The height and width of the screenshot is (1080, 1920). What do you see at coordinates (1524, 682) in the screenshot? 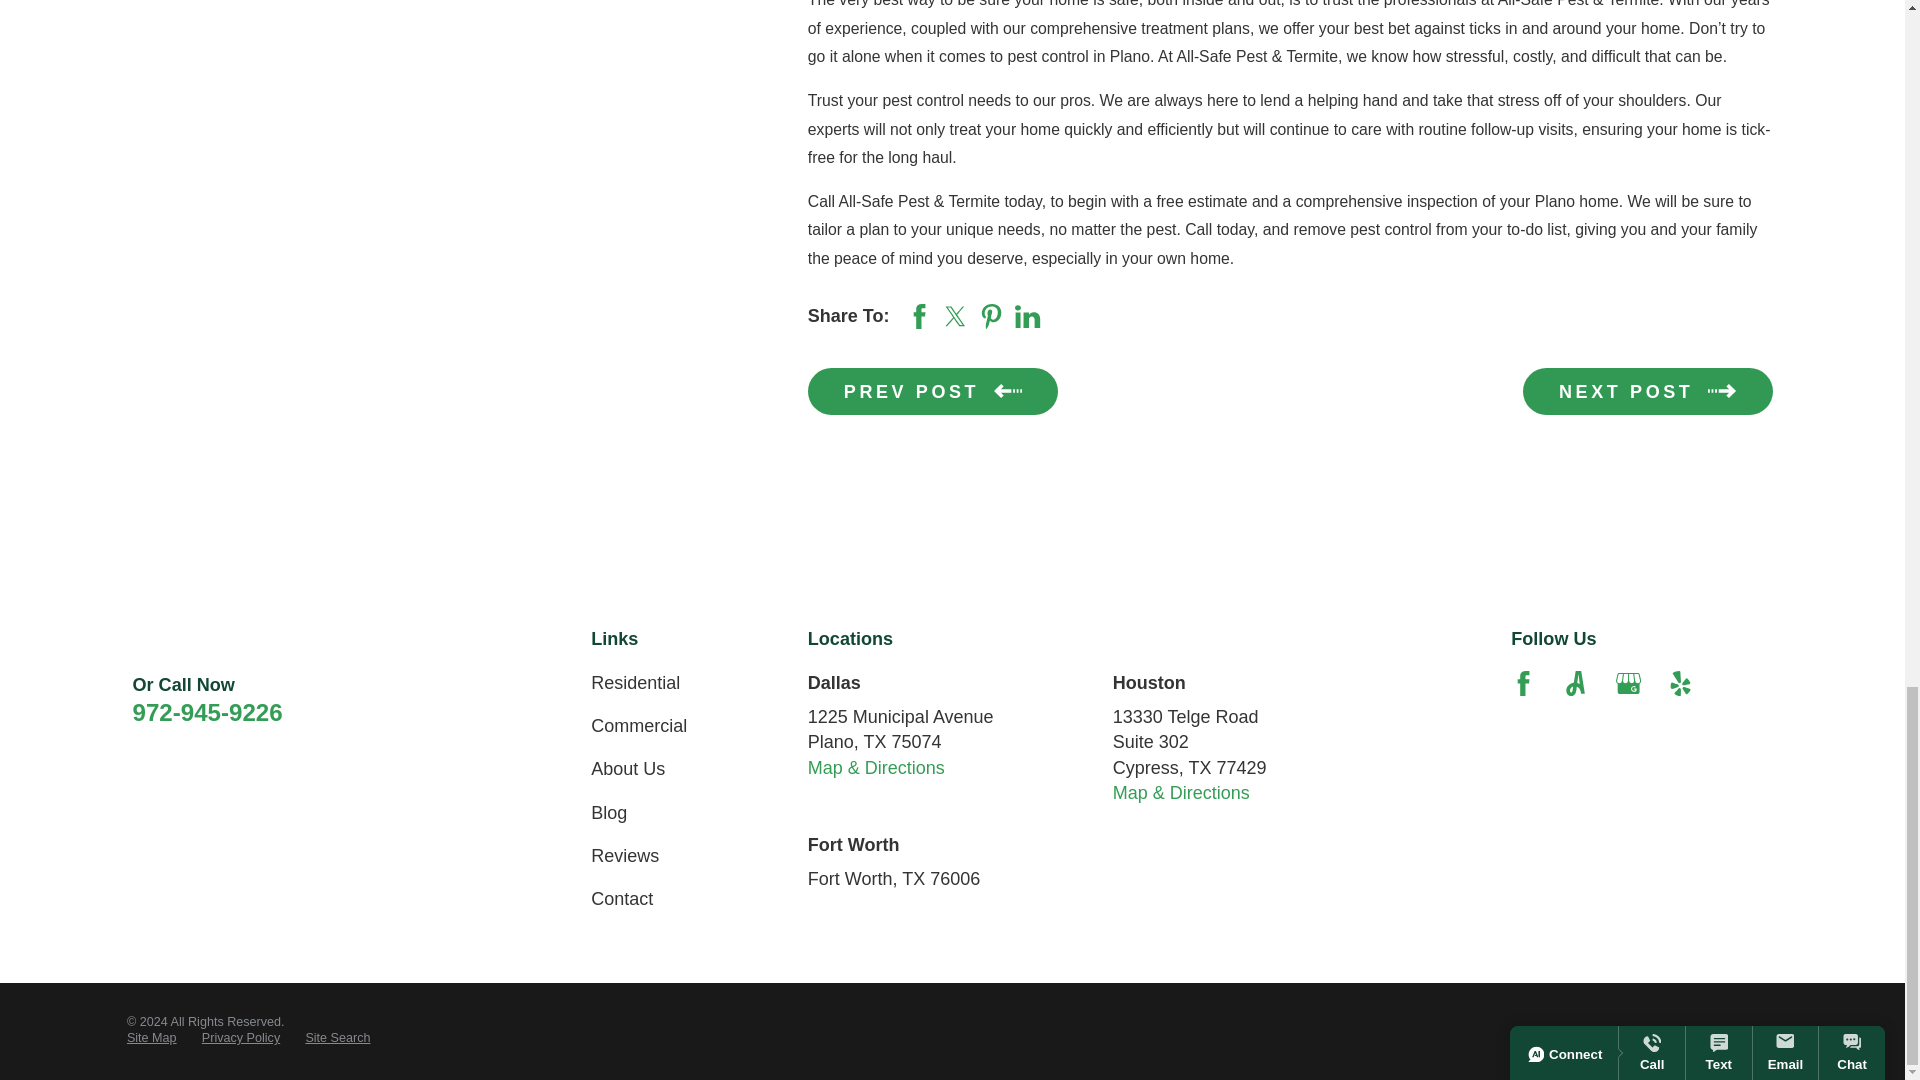
I see `Facebook` at bounding box center [1524, 682].